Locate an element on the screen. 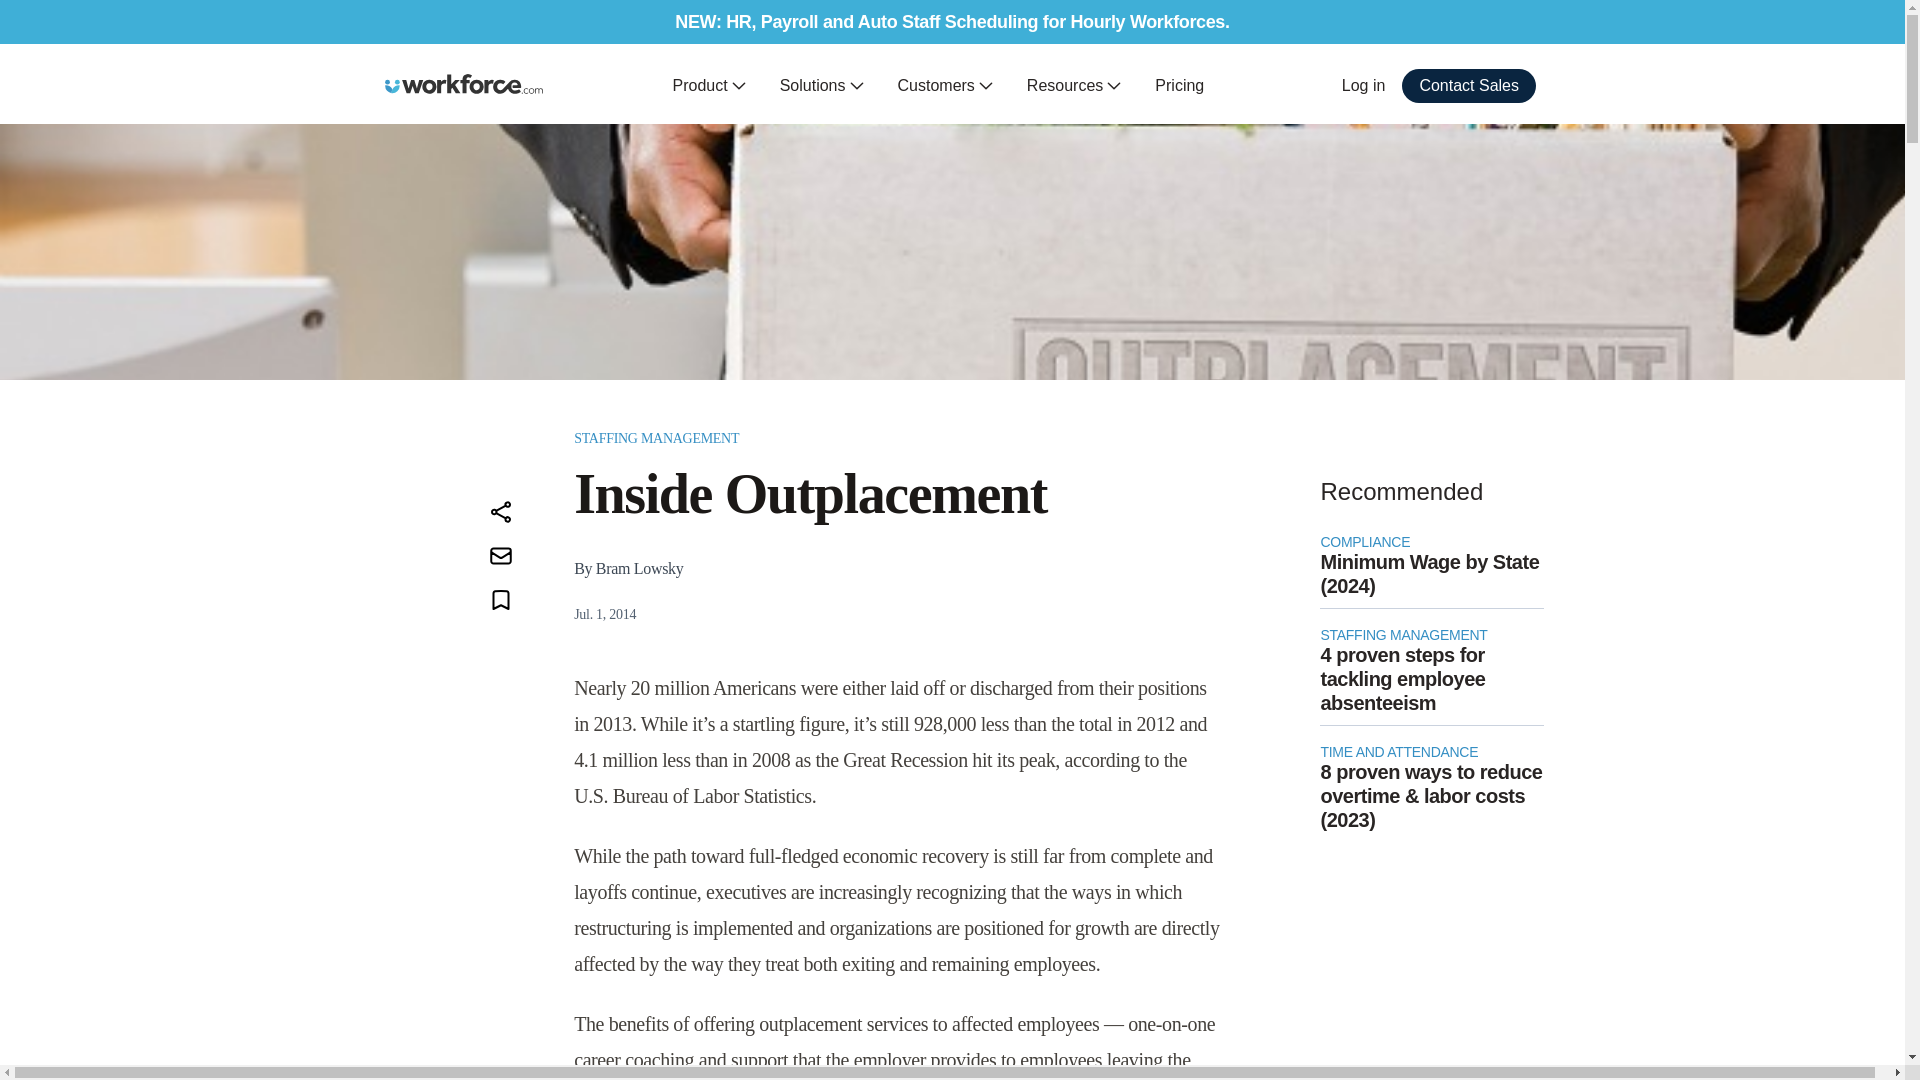  Product is located at coordinates (710, 86).